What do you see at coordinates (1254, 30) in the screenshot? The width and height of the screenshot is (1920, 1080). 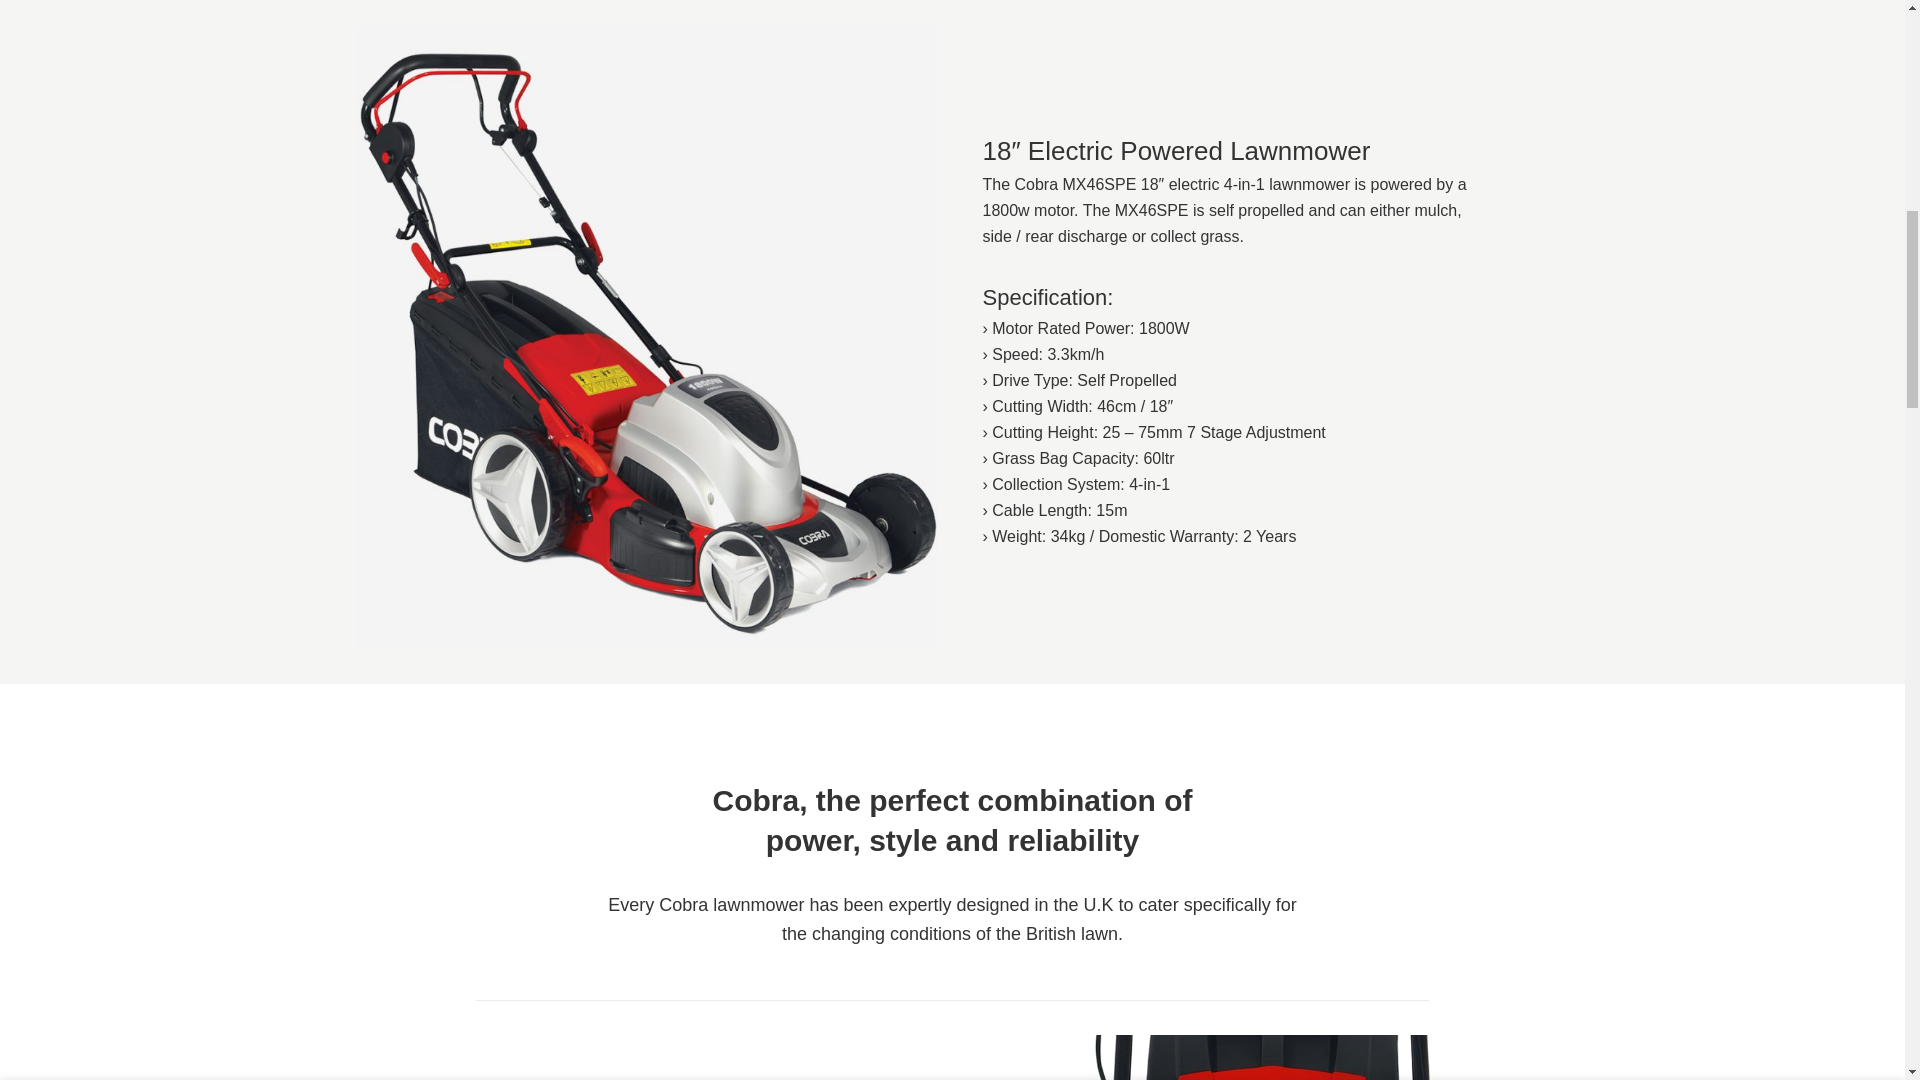 I see `-` at bounding box center [1254, 30].